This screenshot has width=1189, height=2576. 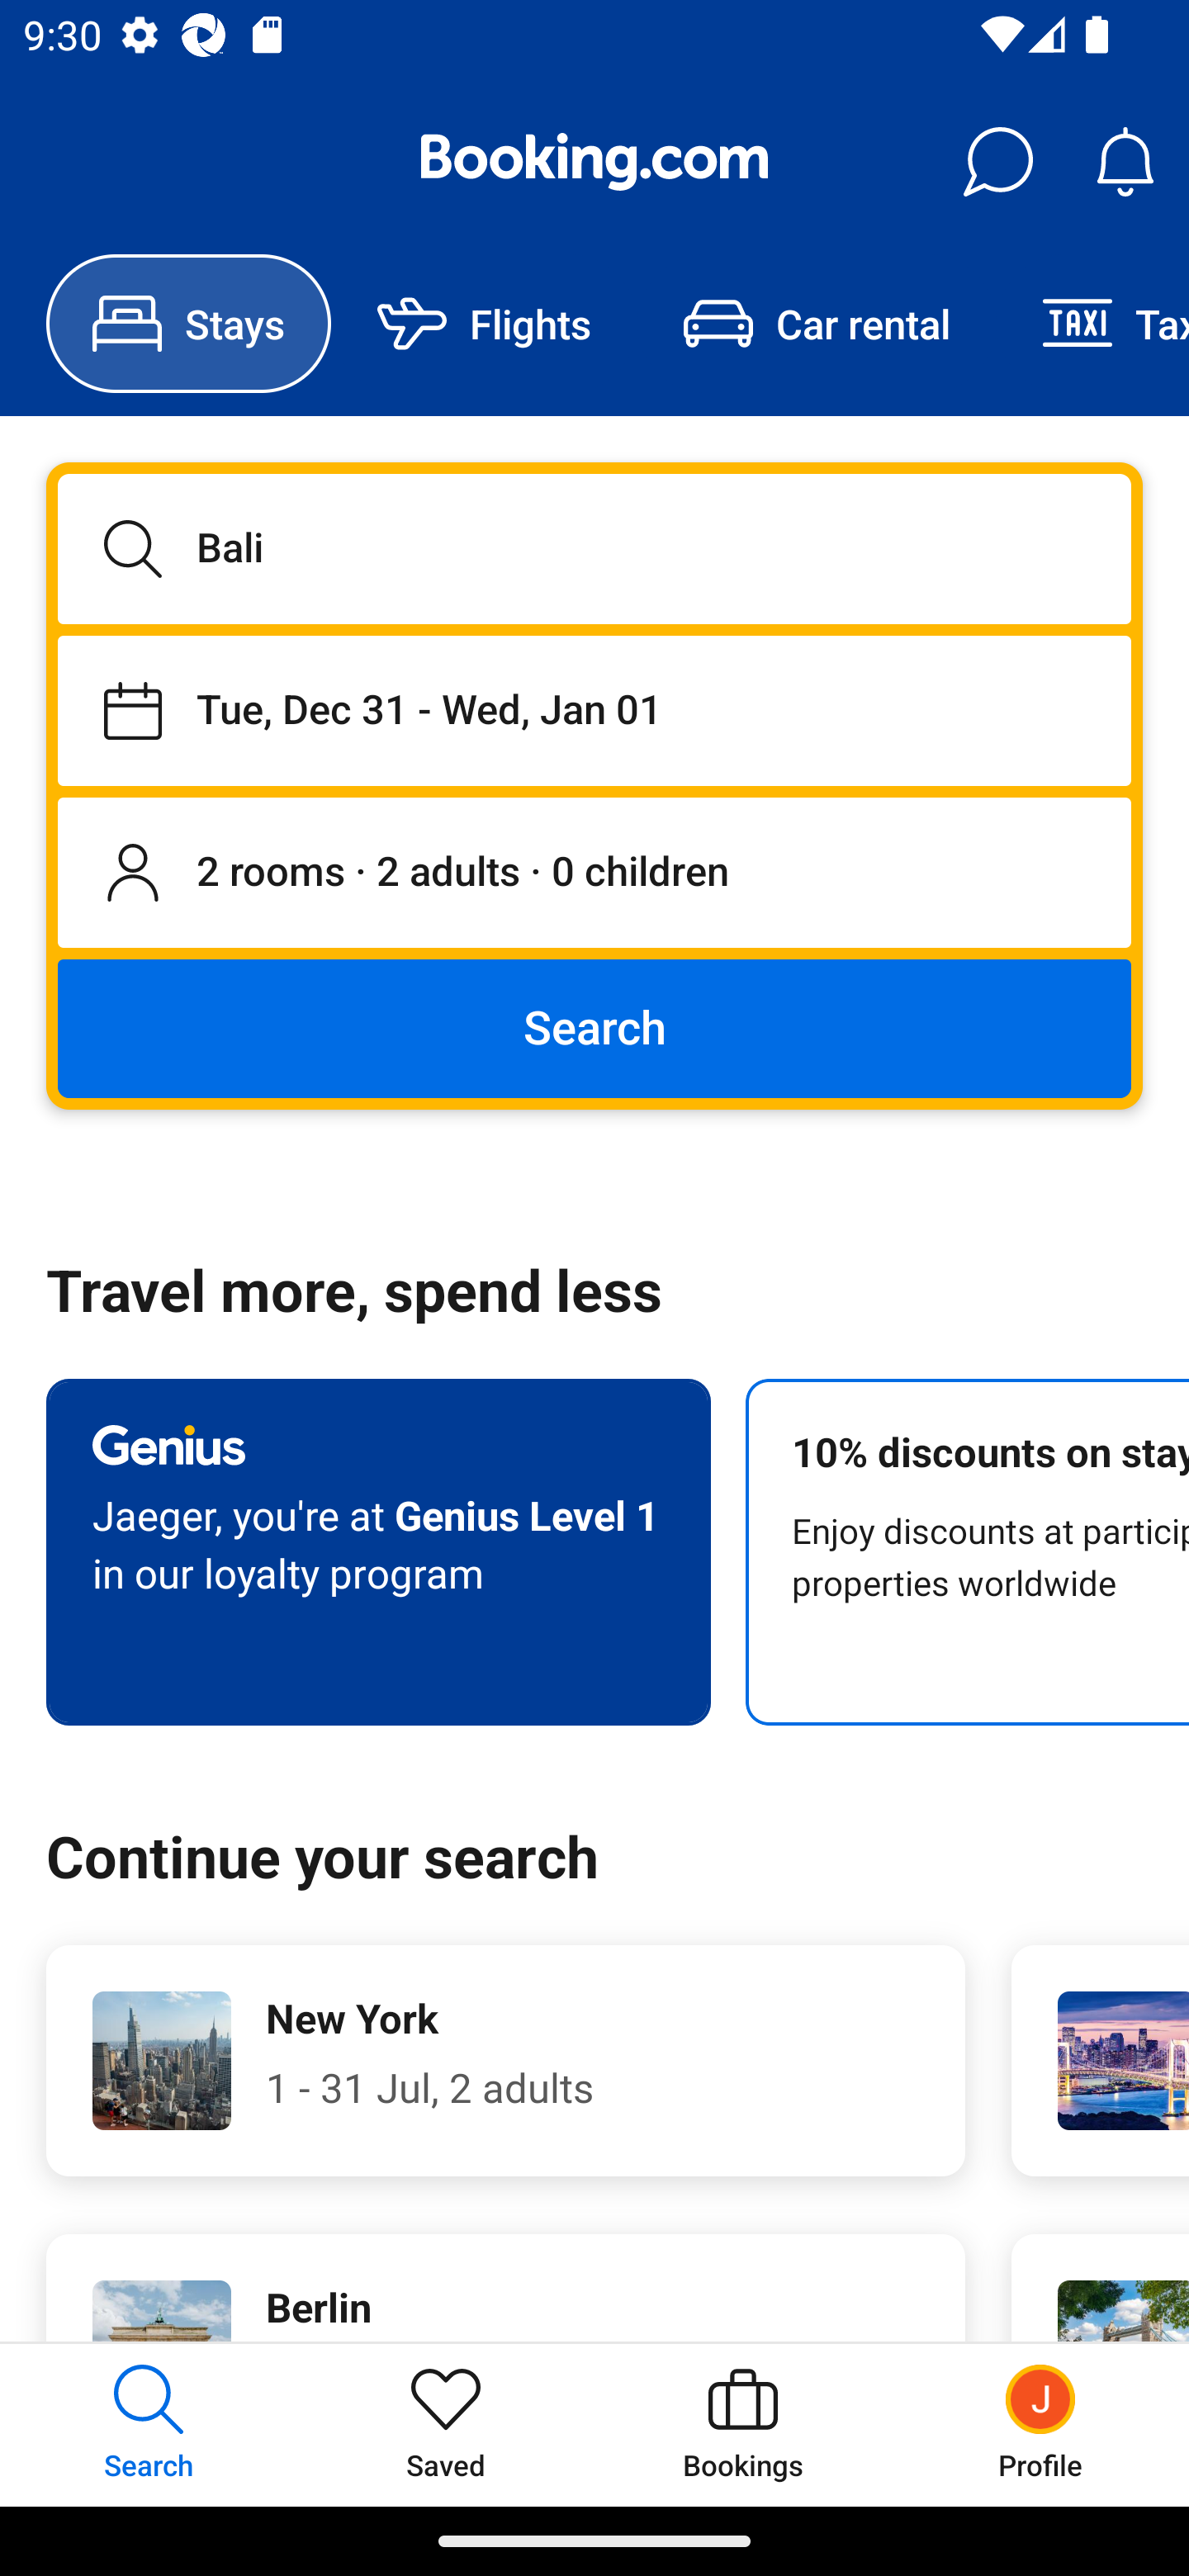 What do you see at coordinates (446, 2424) in the screenshot?
I see `Saved` at bounding box center [446, 2424].